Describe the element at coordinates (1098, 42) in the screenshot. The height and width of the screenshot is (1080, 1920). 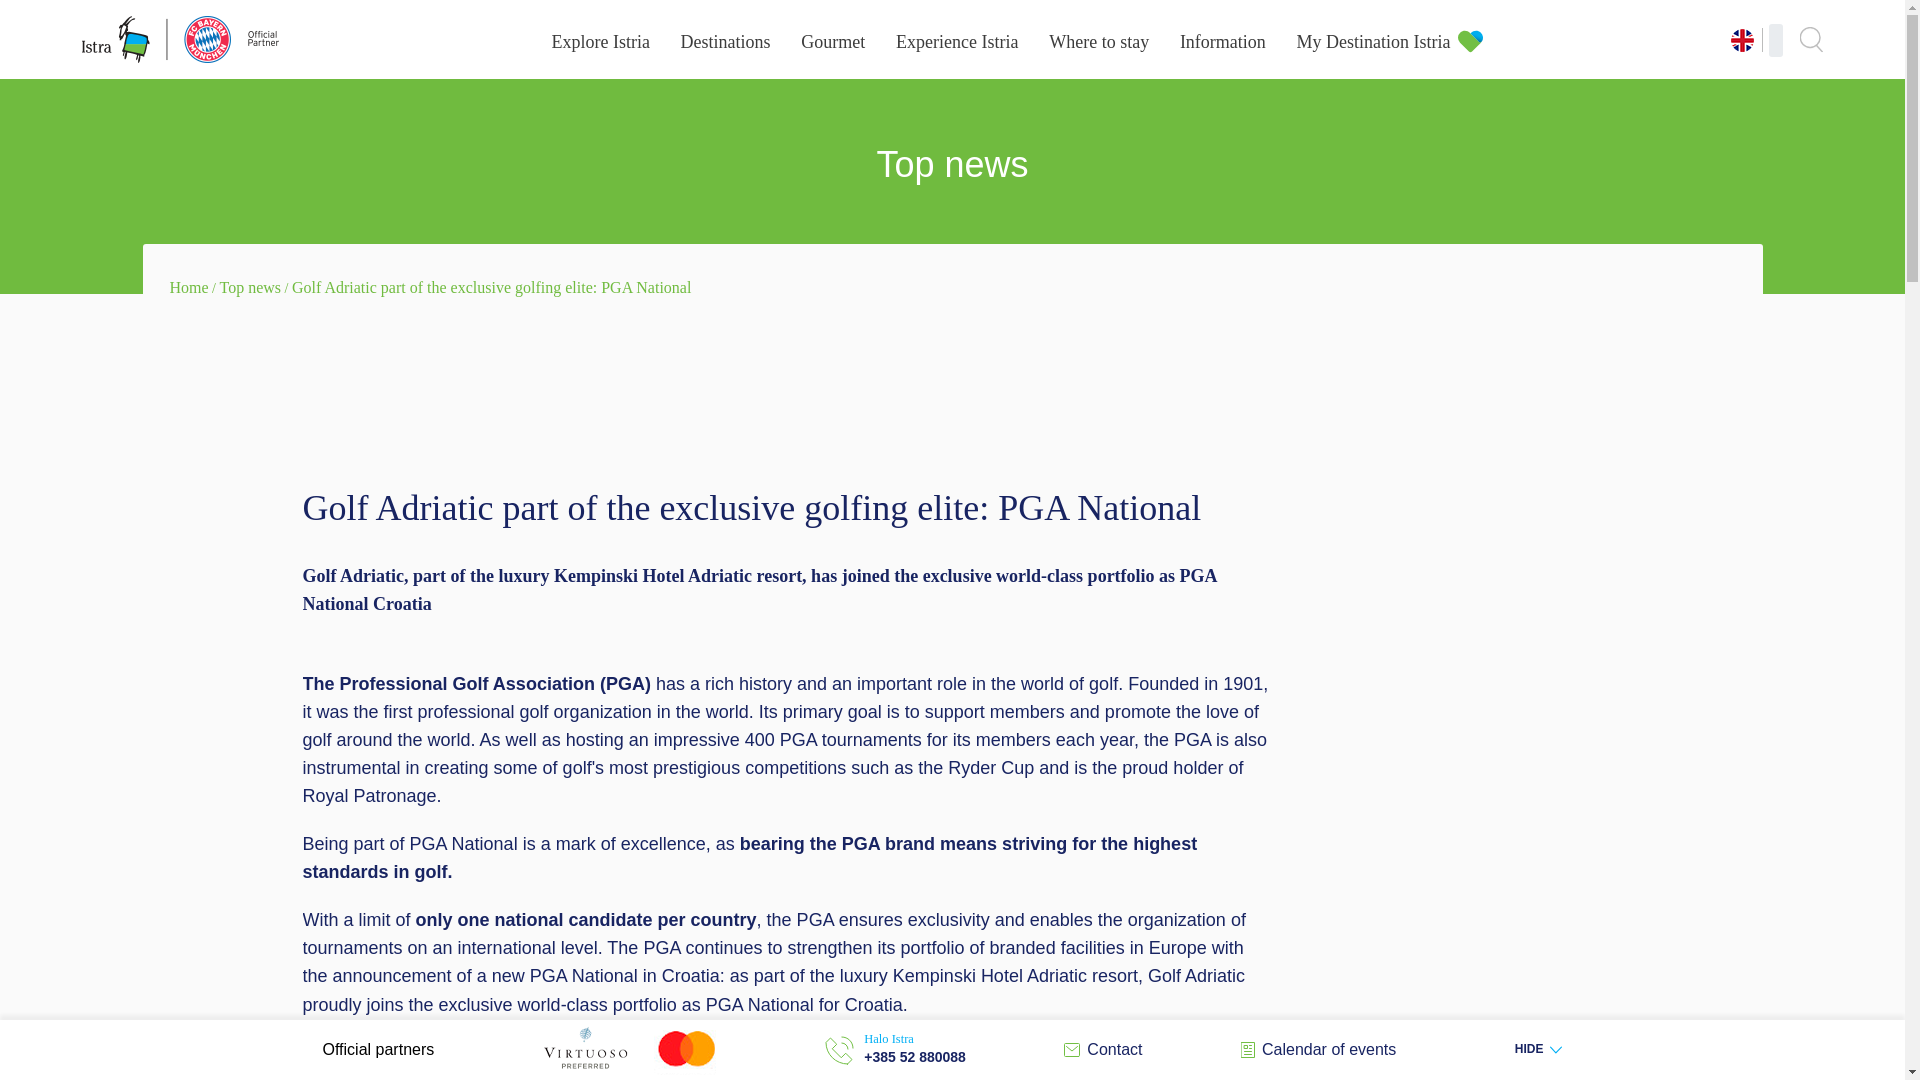
I see `Where to stay` at that location.